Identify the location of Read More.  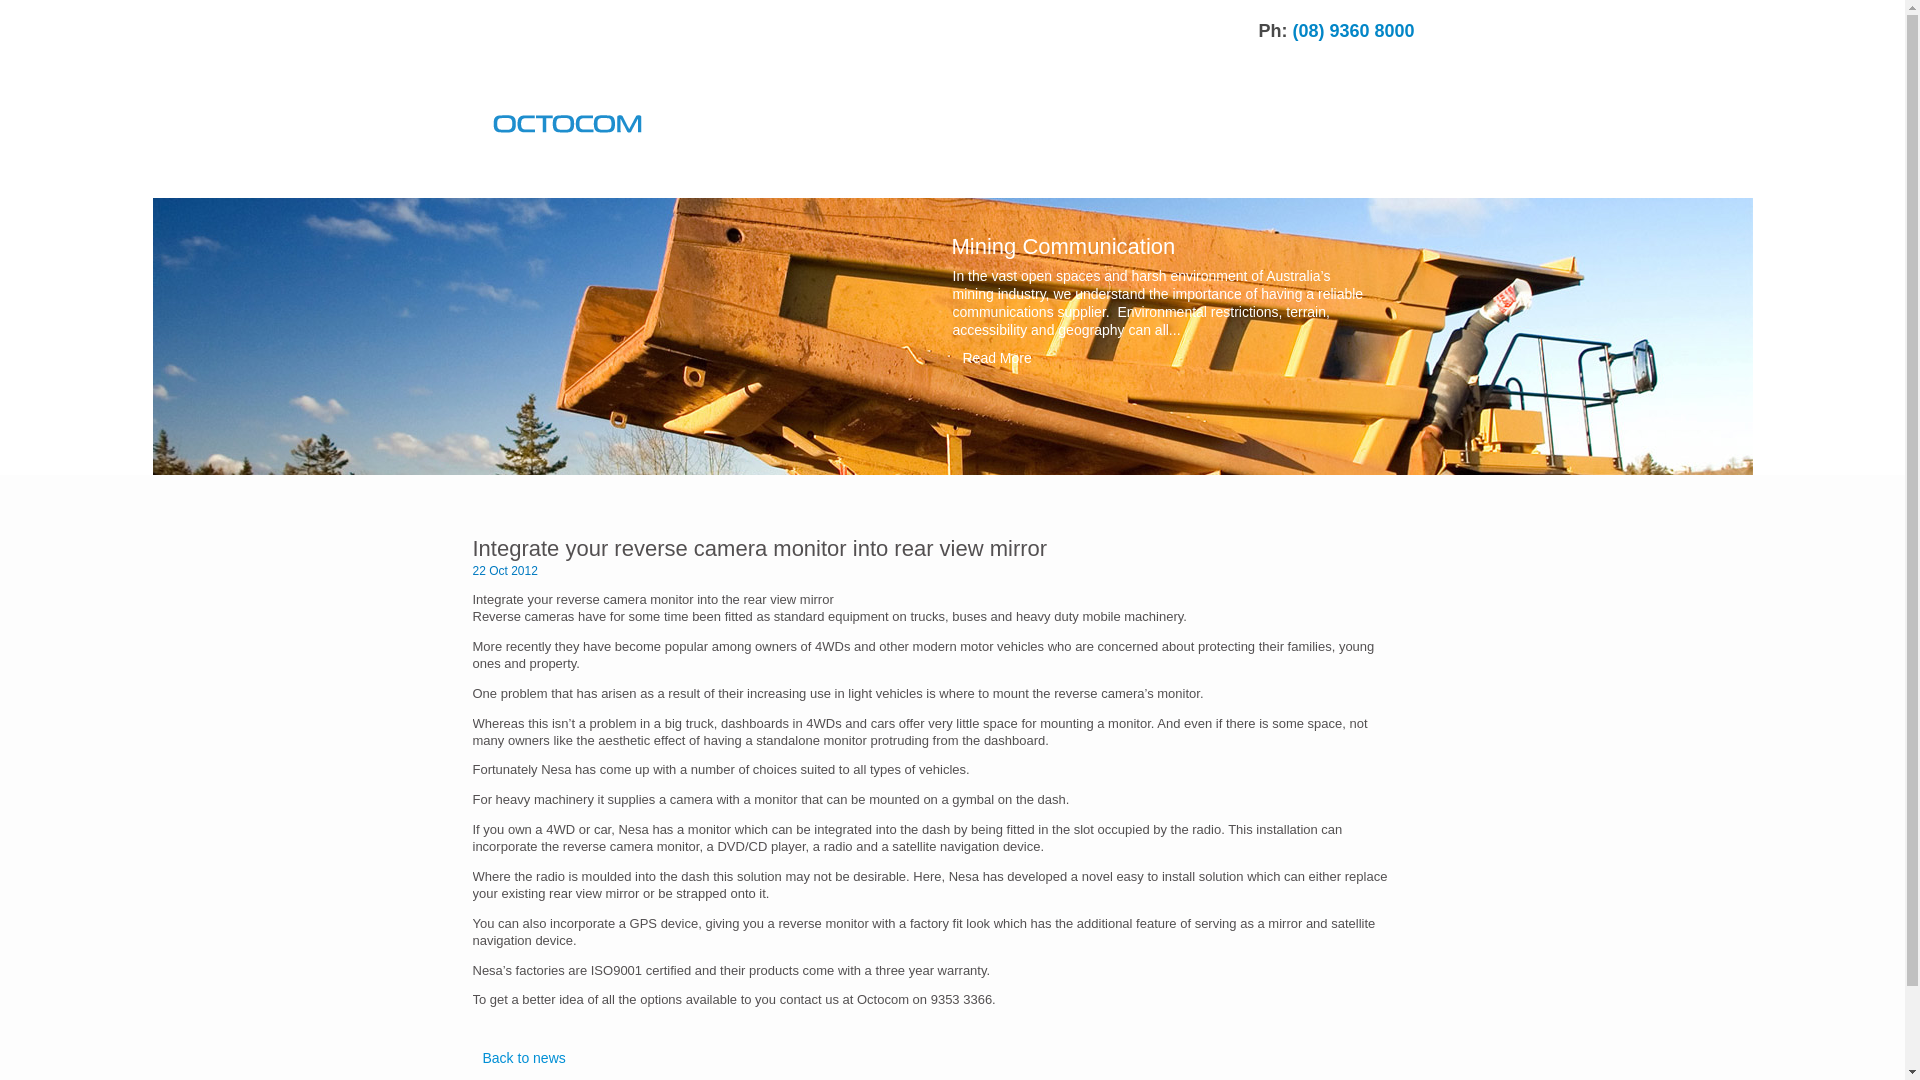
(1160, 358).